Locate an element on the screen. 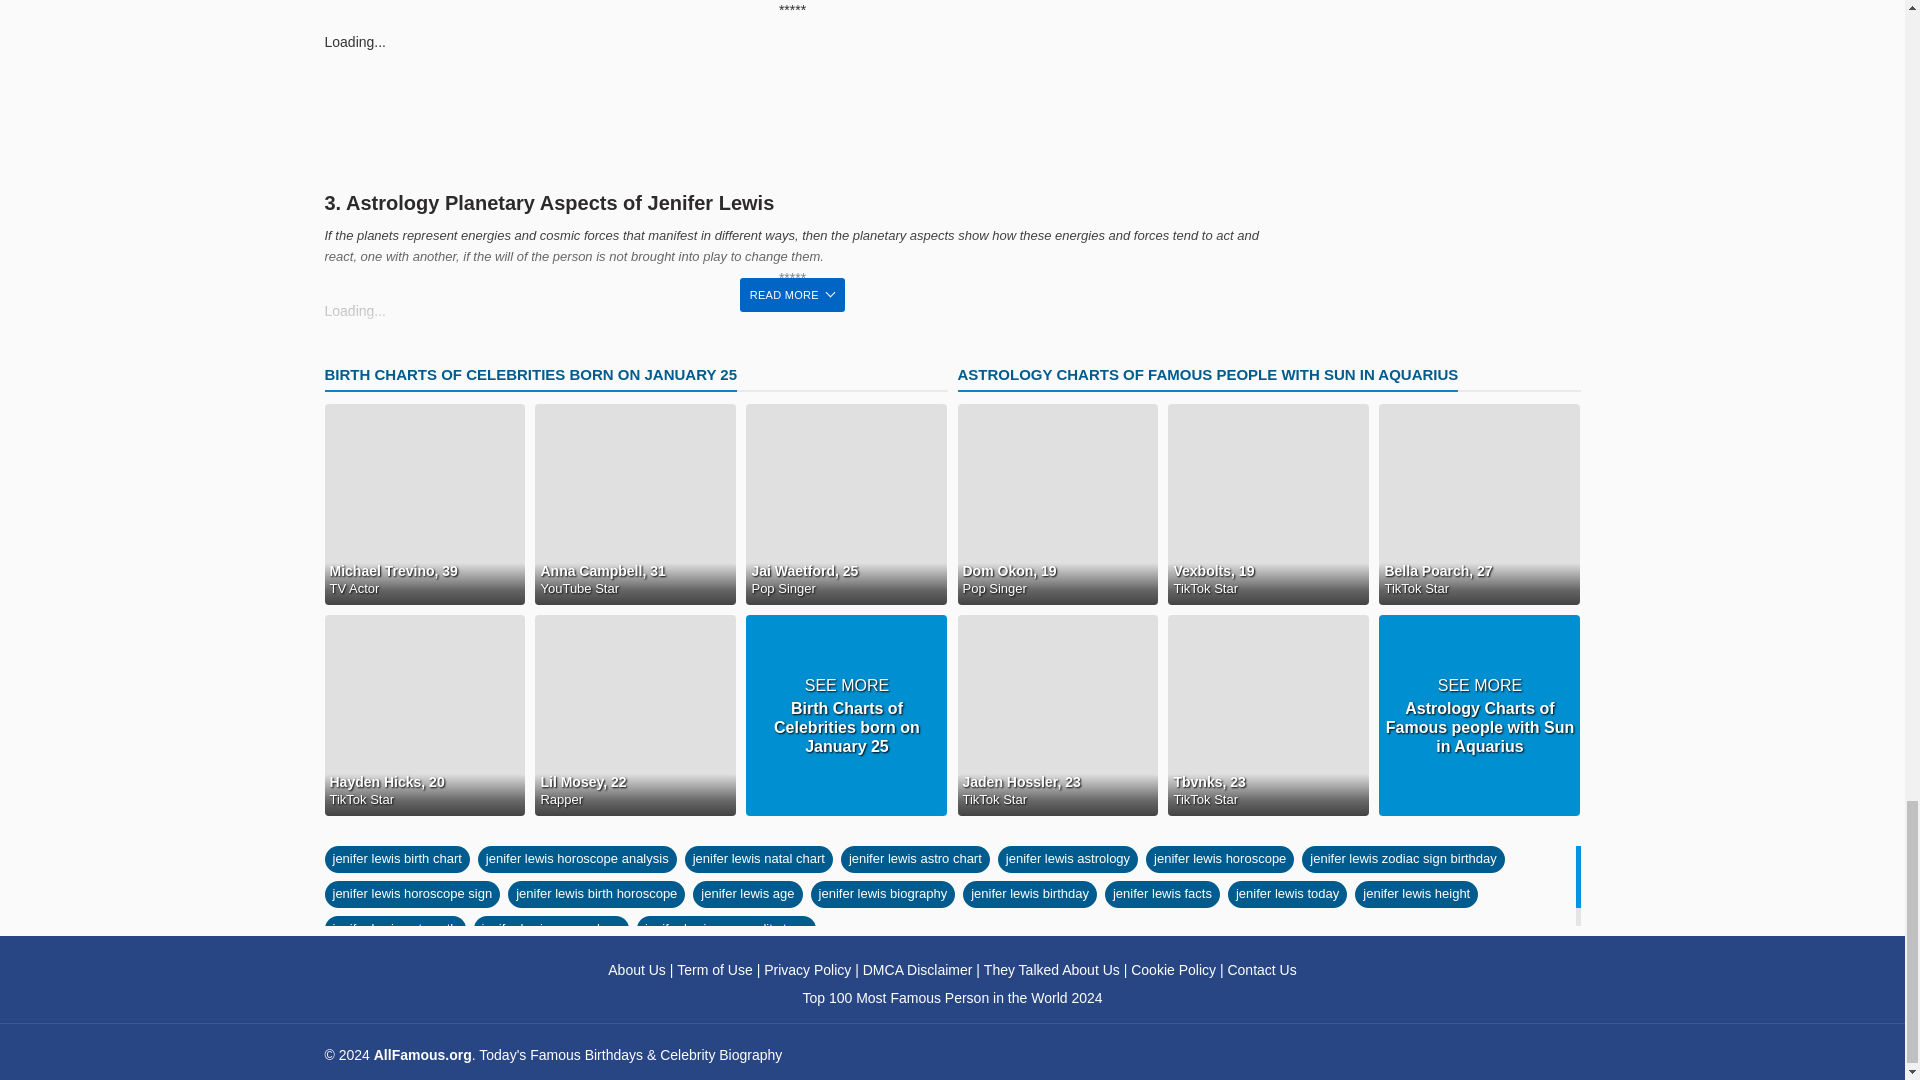 This screenshot has height=1080, width=1920. Advertisement is located at coordinates (792, 118).